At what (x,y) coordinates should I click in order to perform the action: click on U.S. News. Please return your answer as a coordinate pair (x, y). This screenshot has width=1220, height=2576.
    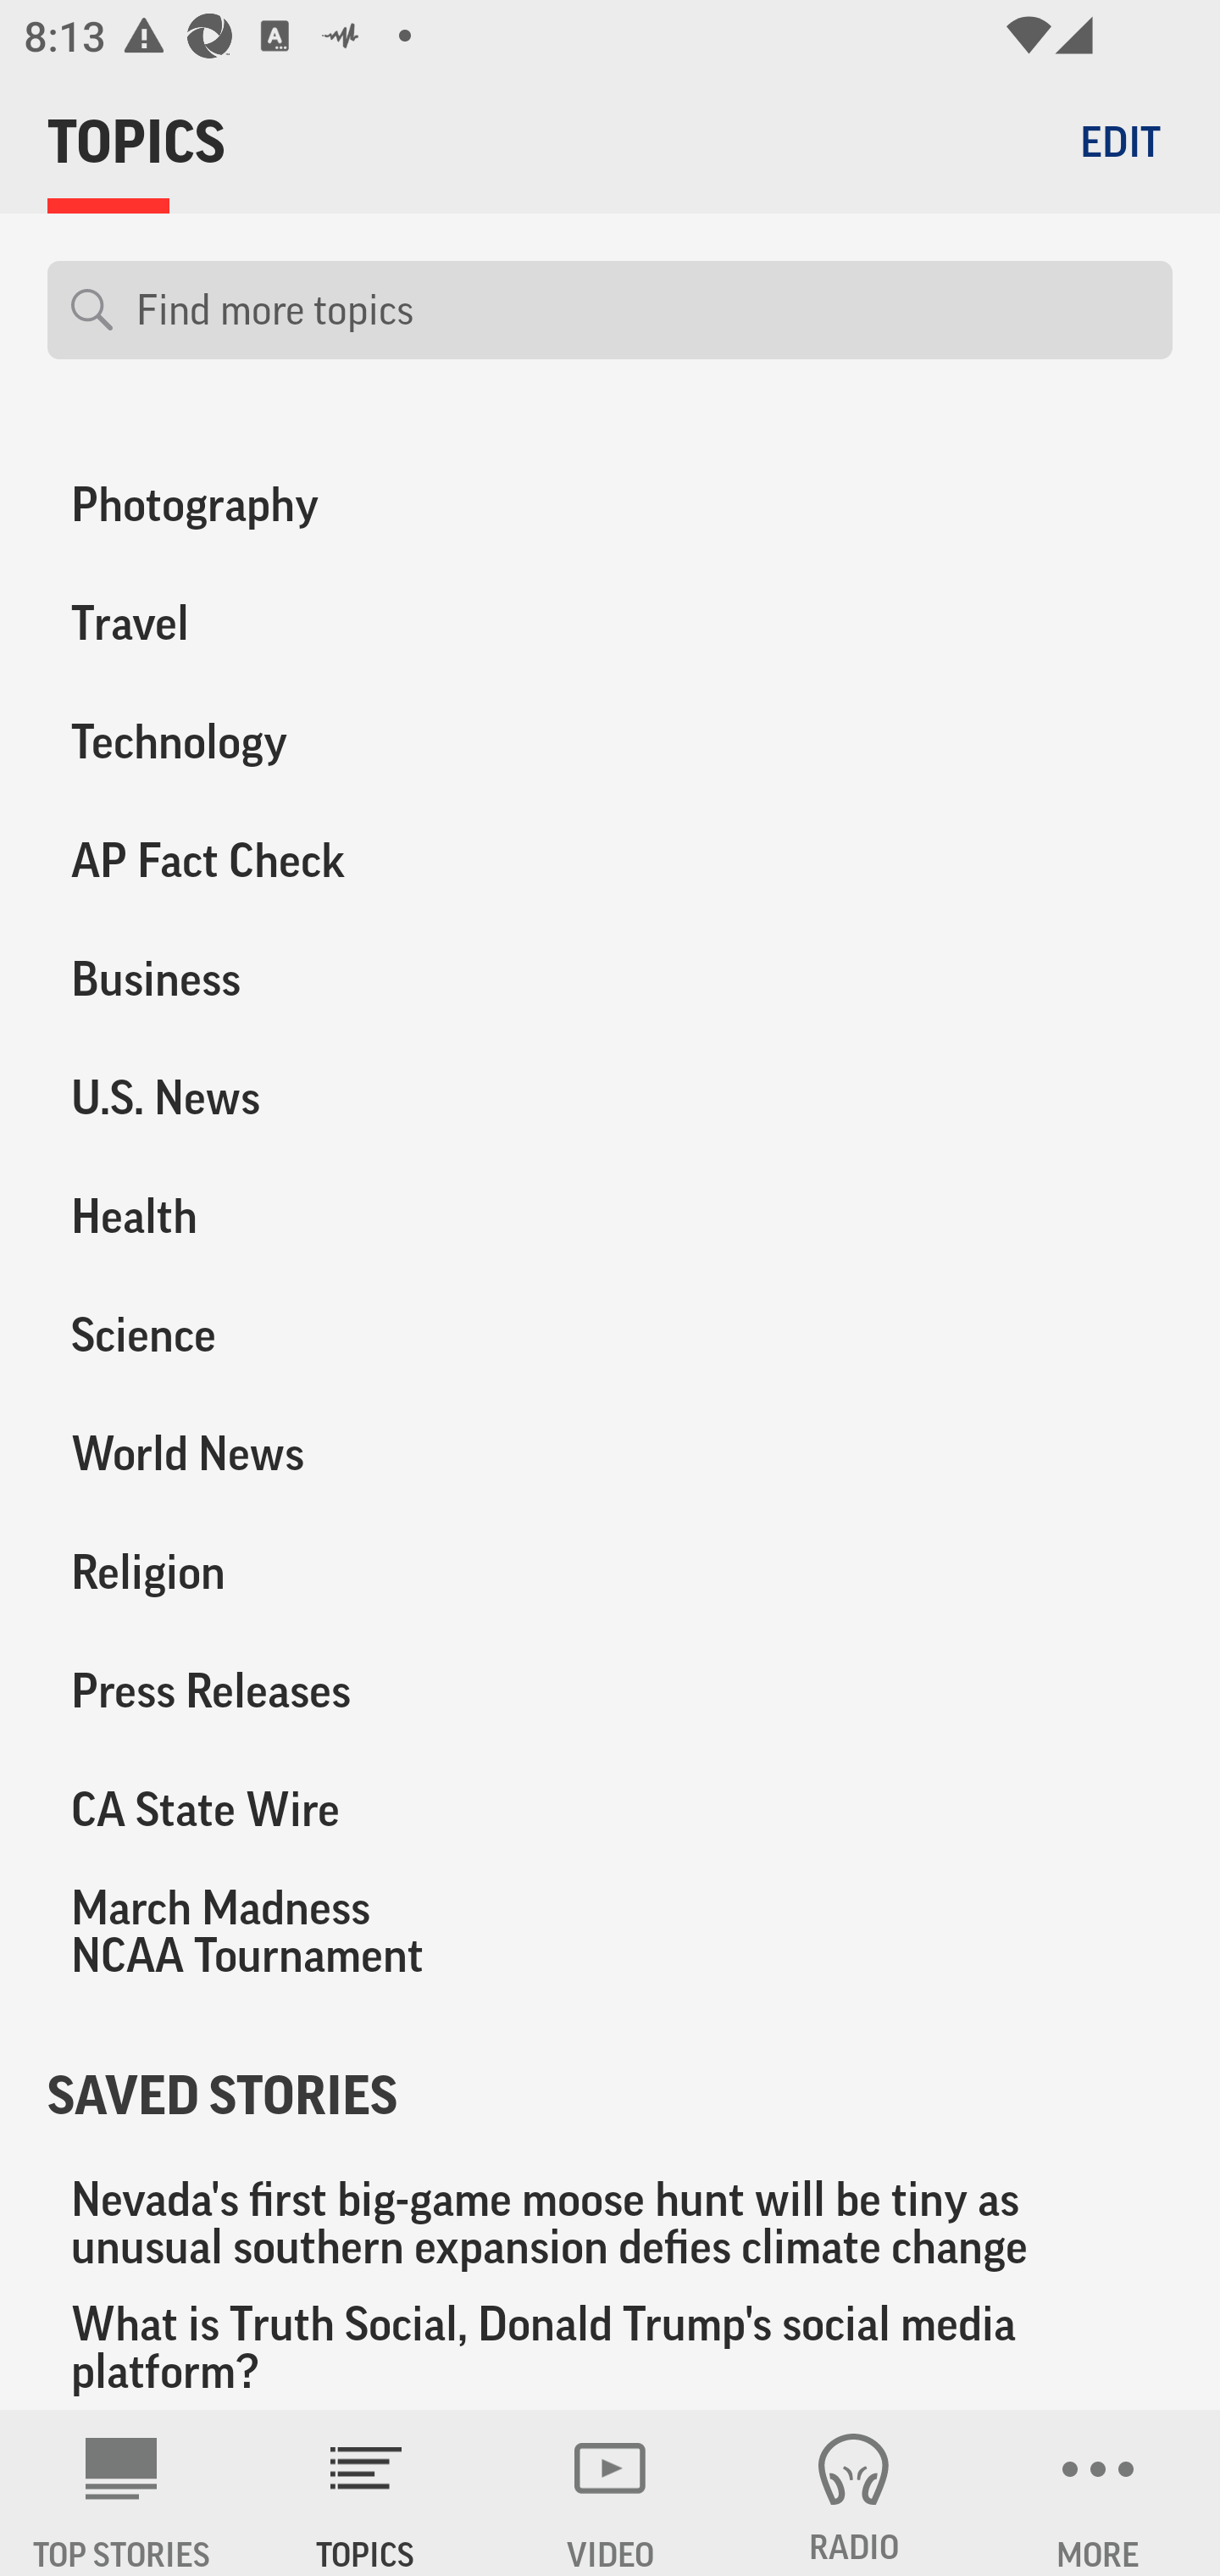
    Looking at the image, I should click on (305, 1096).